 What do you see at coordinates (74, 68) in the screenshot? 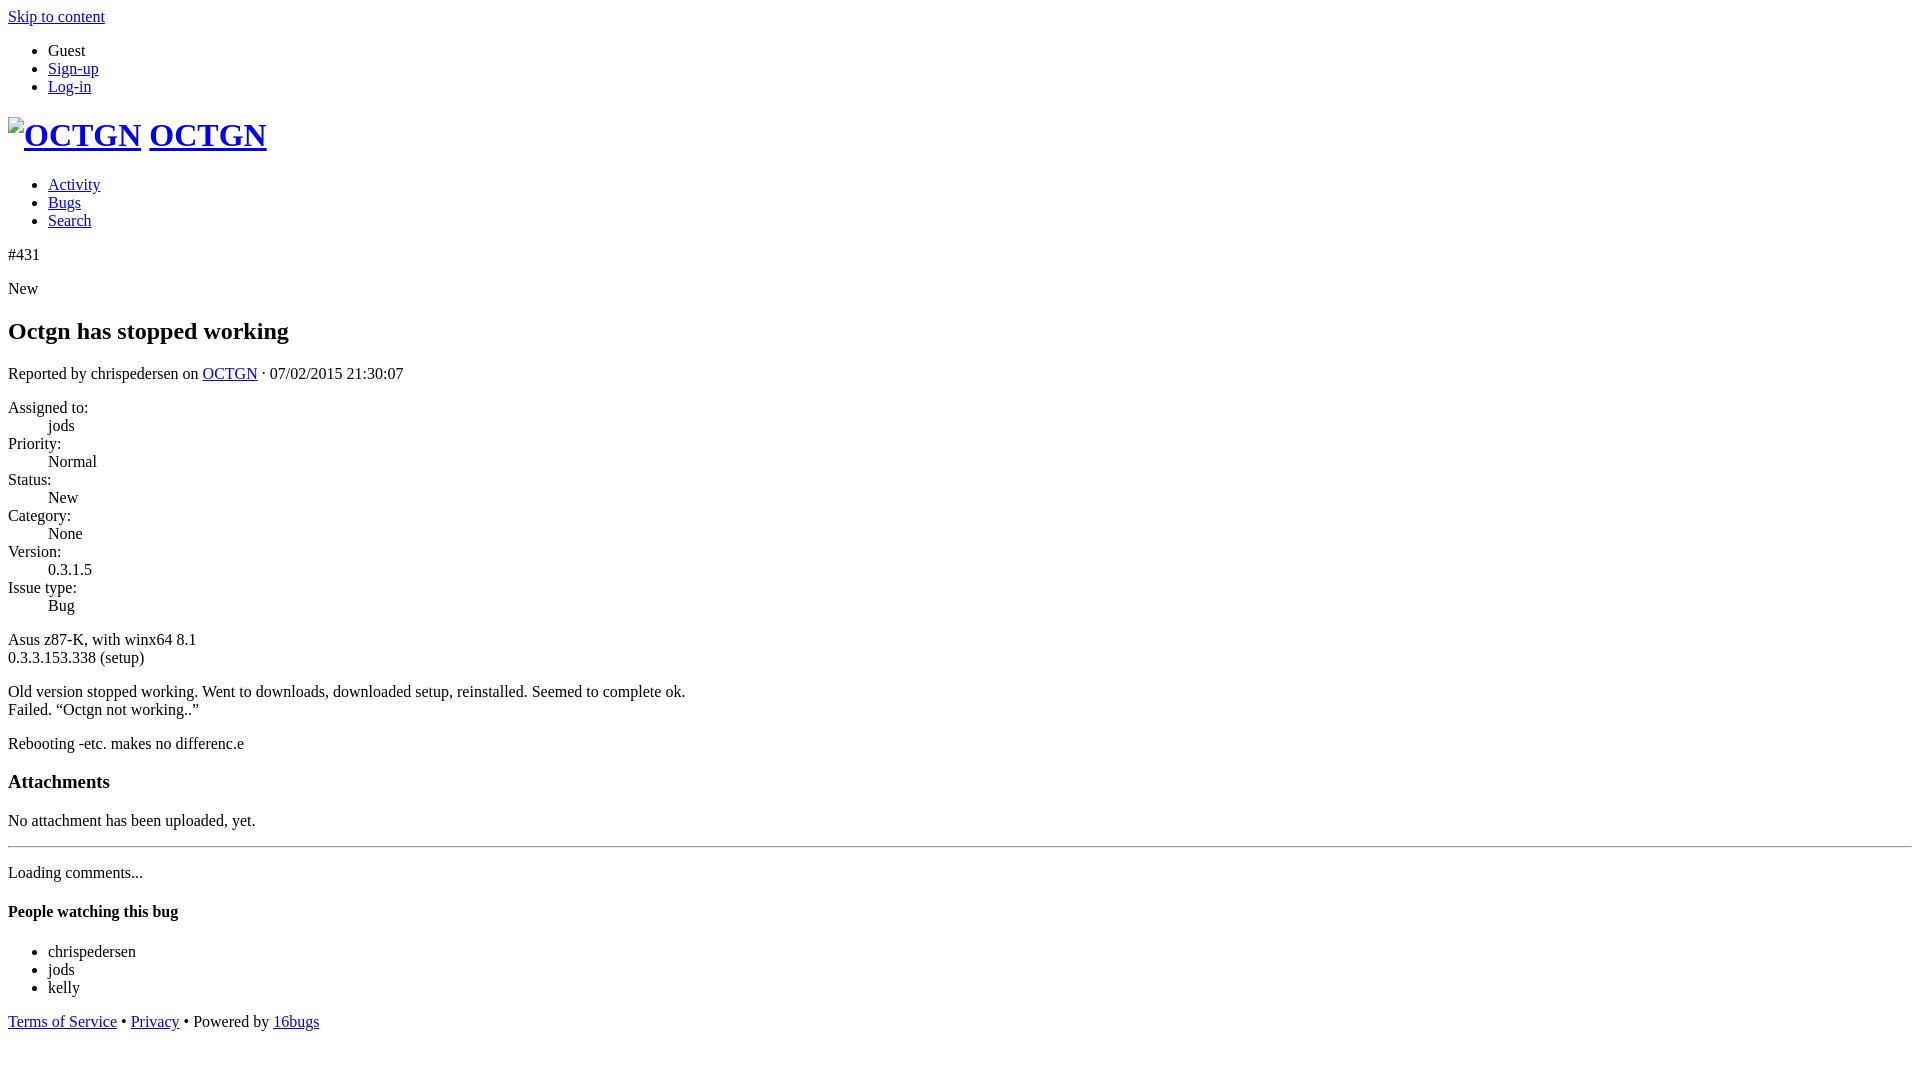
I see `Sign-up` at bounding box center [74, 68].